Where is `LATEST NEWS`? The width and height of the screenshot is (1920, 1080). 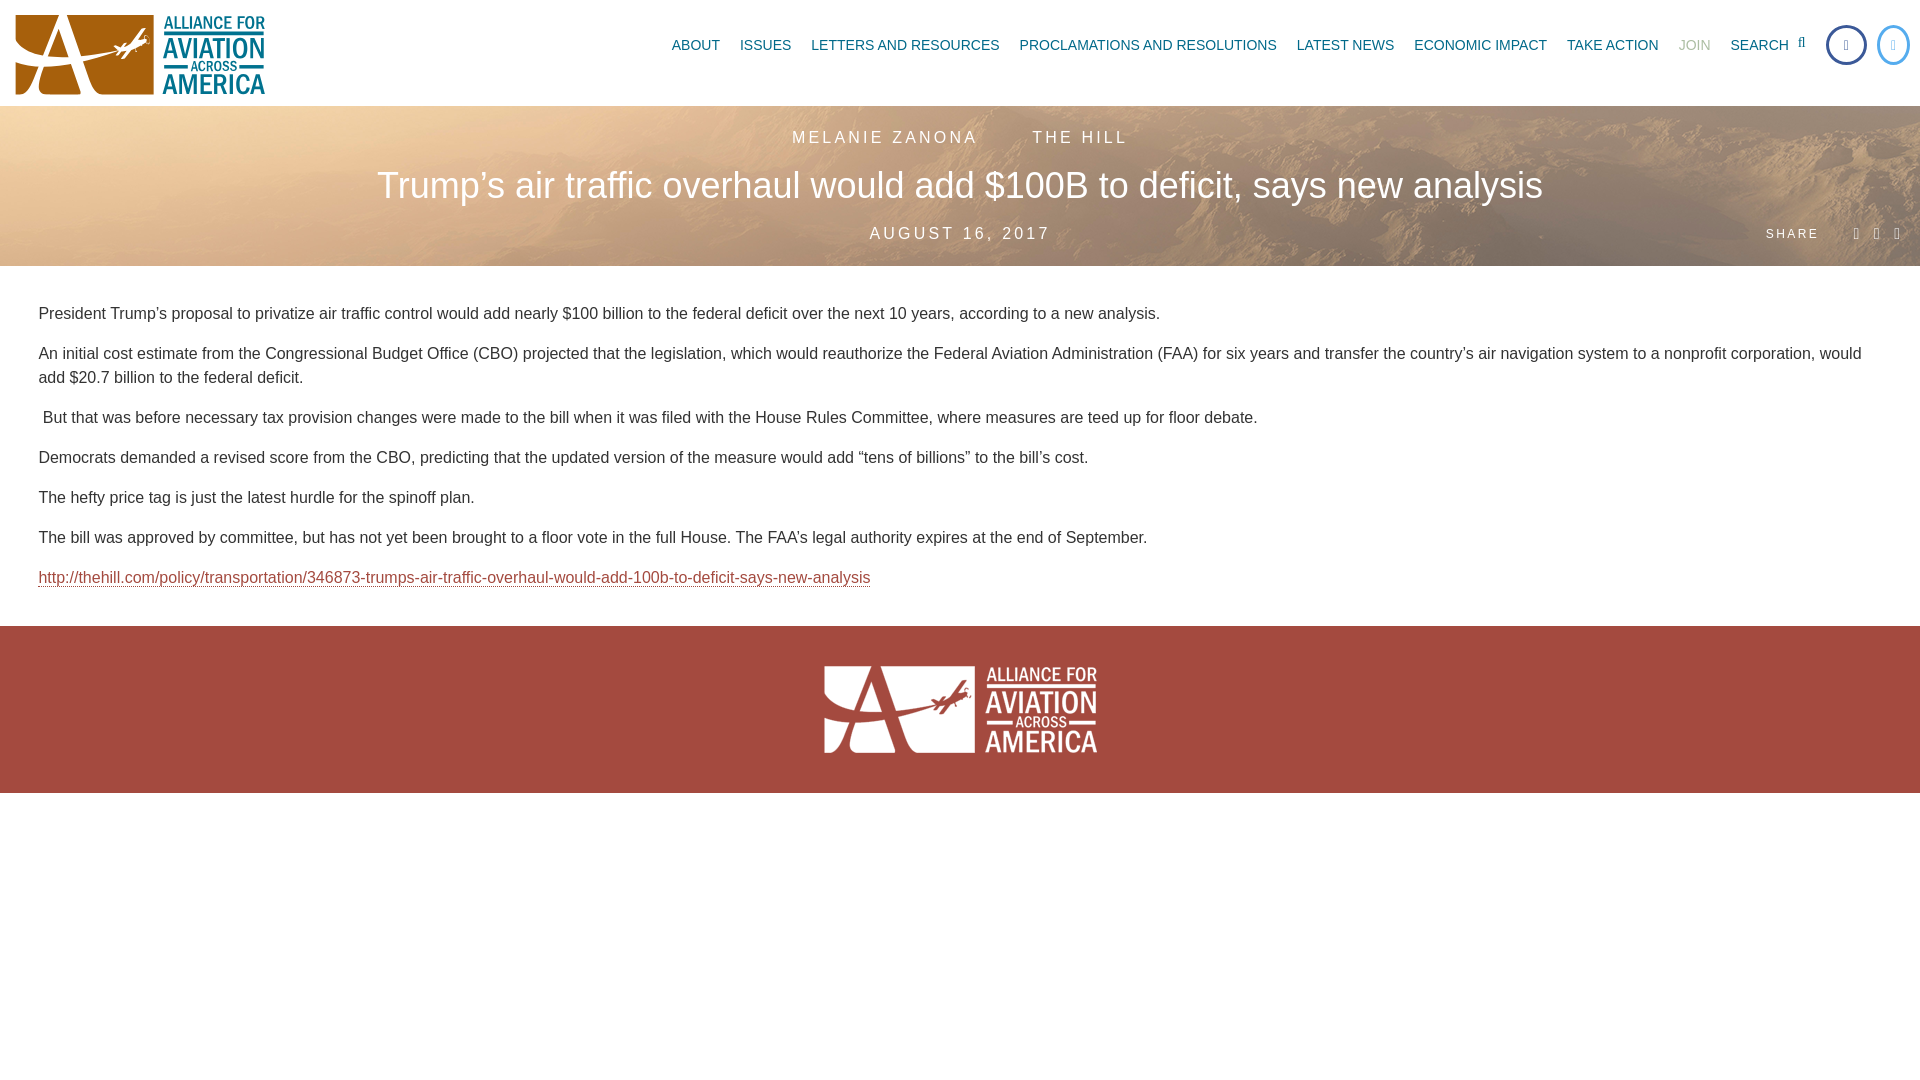
LATEST NEWS is located at coordinates (1346, 44).